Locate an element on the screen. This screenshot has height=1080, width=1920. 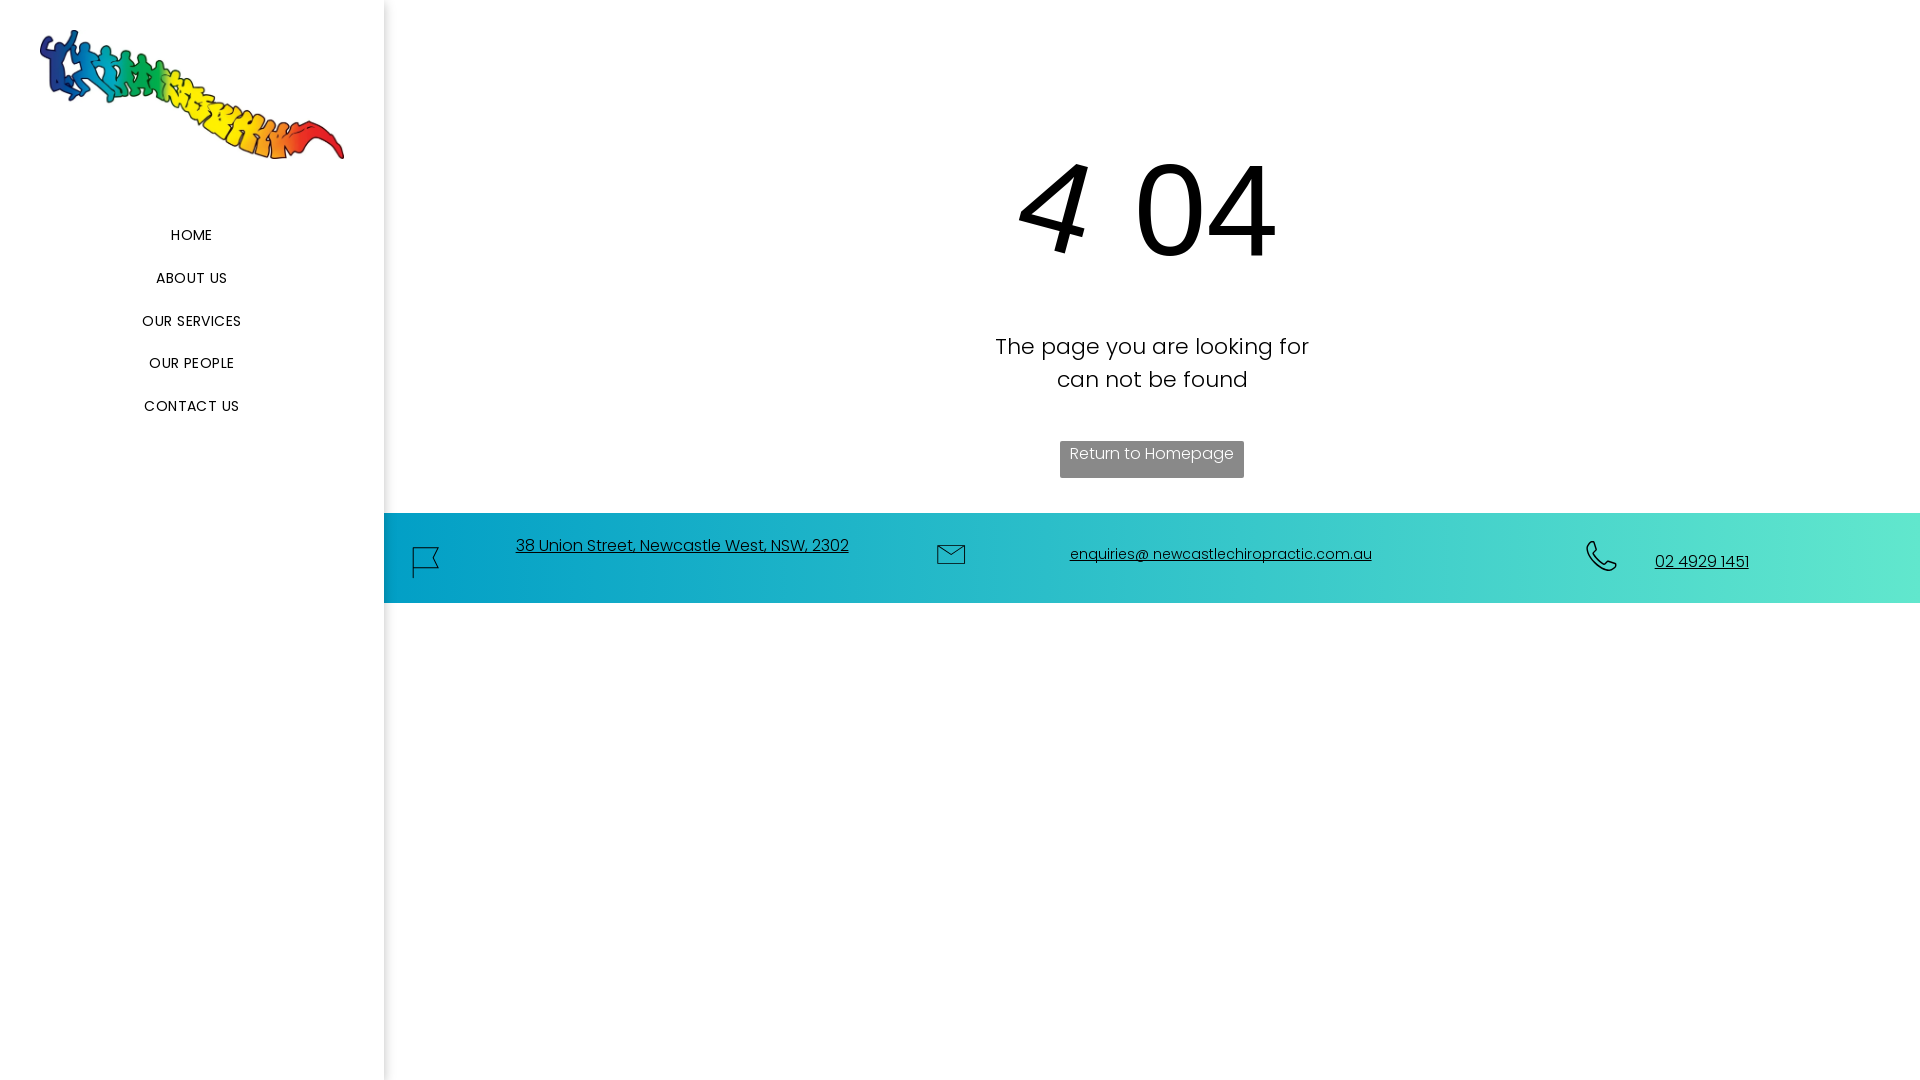
OUR PEOPLE is located at coordinates (192, 363).